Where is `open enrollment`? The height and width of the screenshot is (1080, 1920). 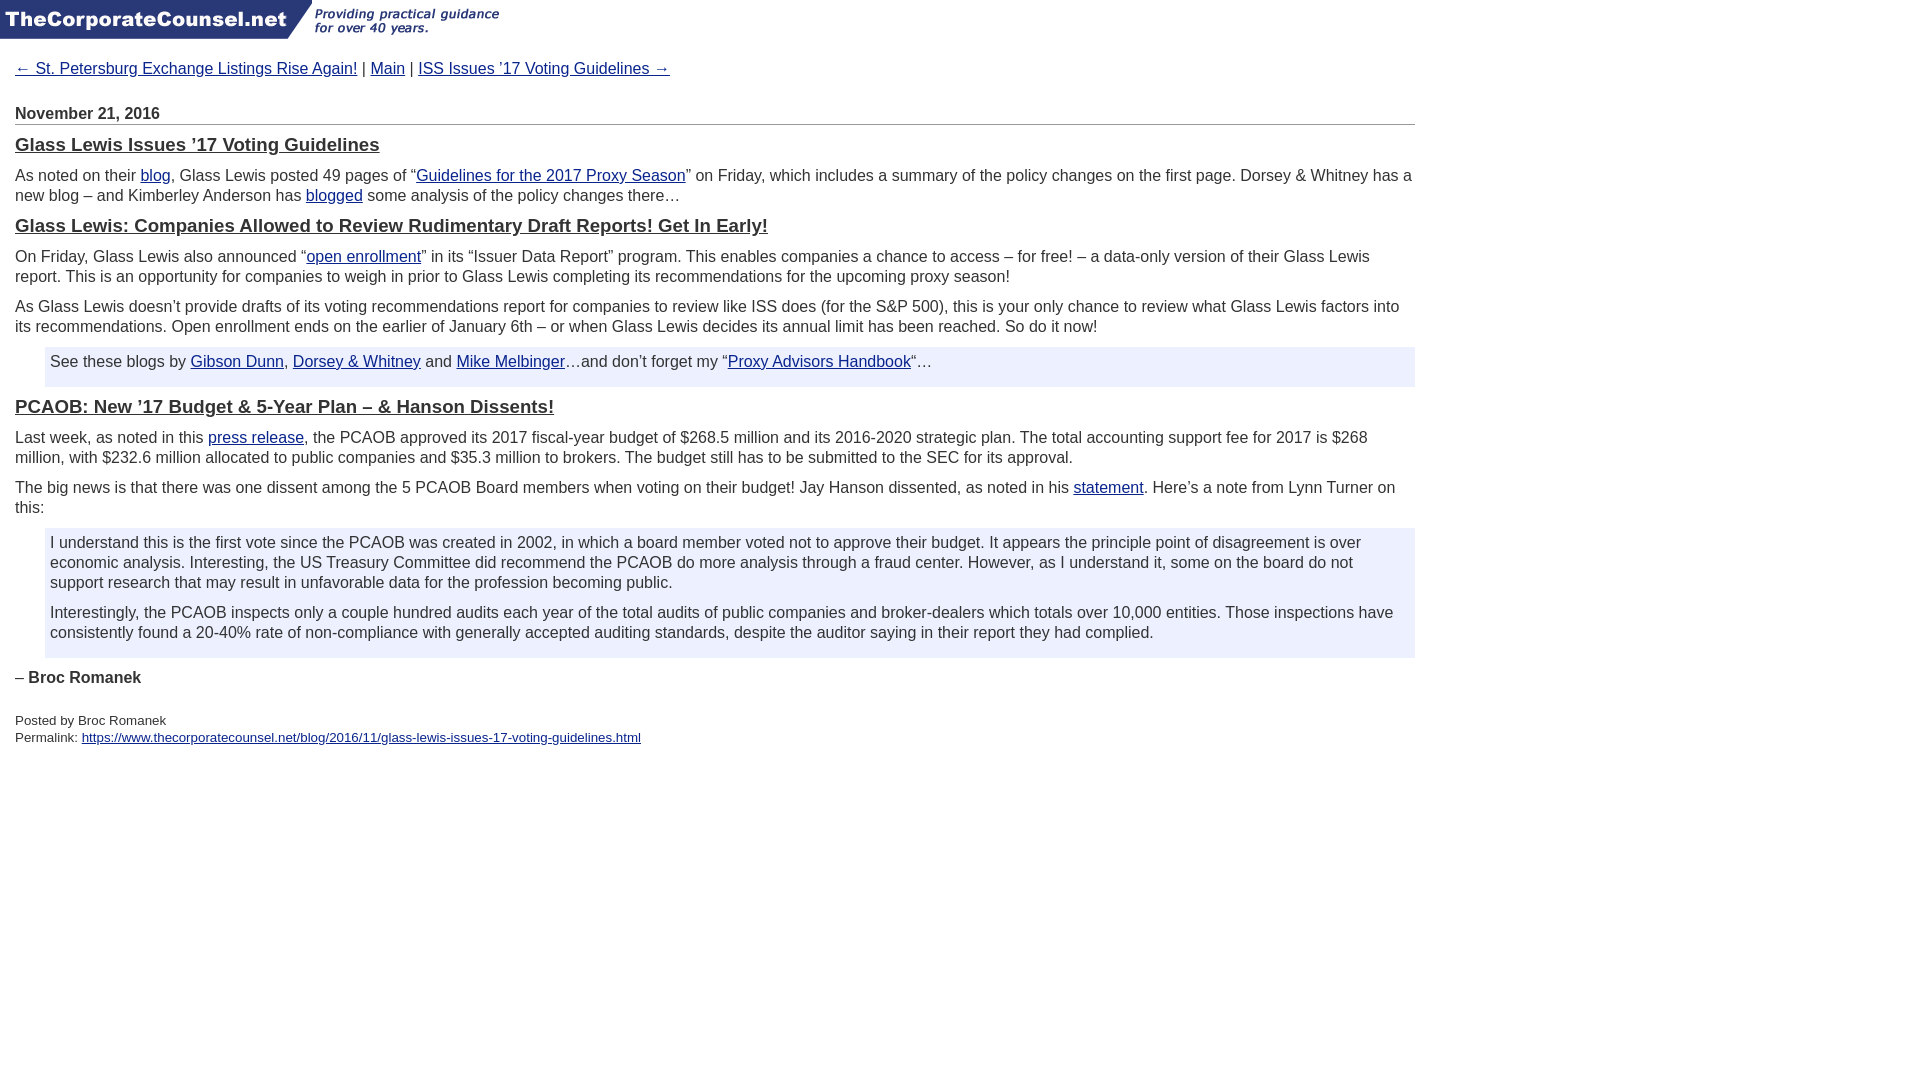 open enrollment is located at coordinates (362, 256).